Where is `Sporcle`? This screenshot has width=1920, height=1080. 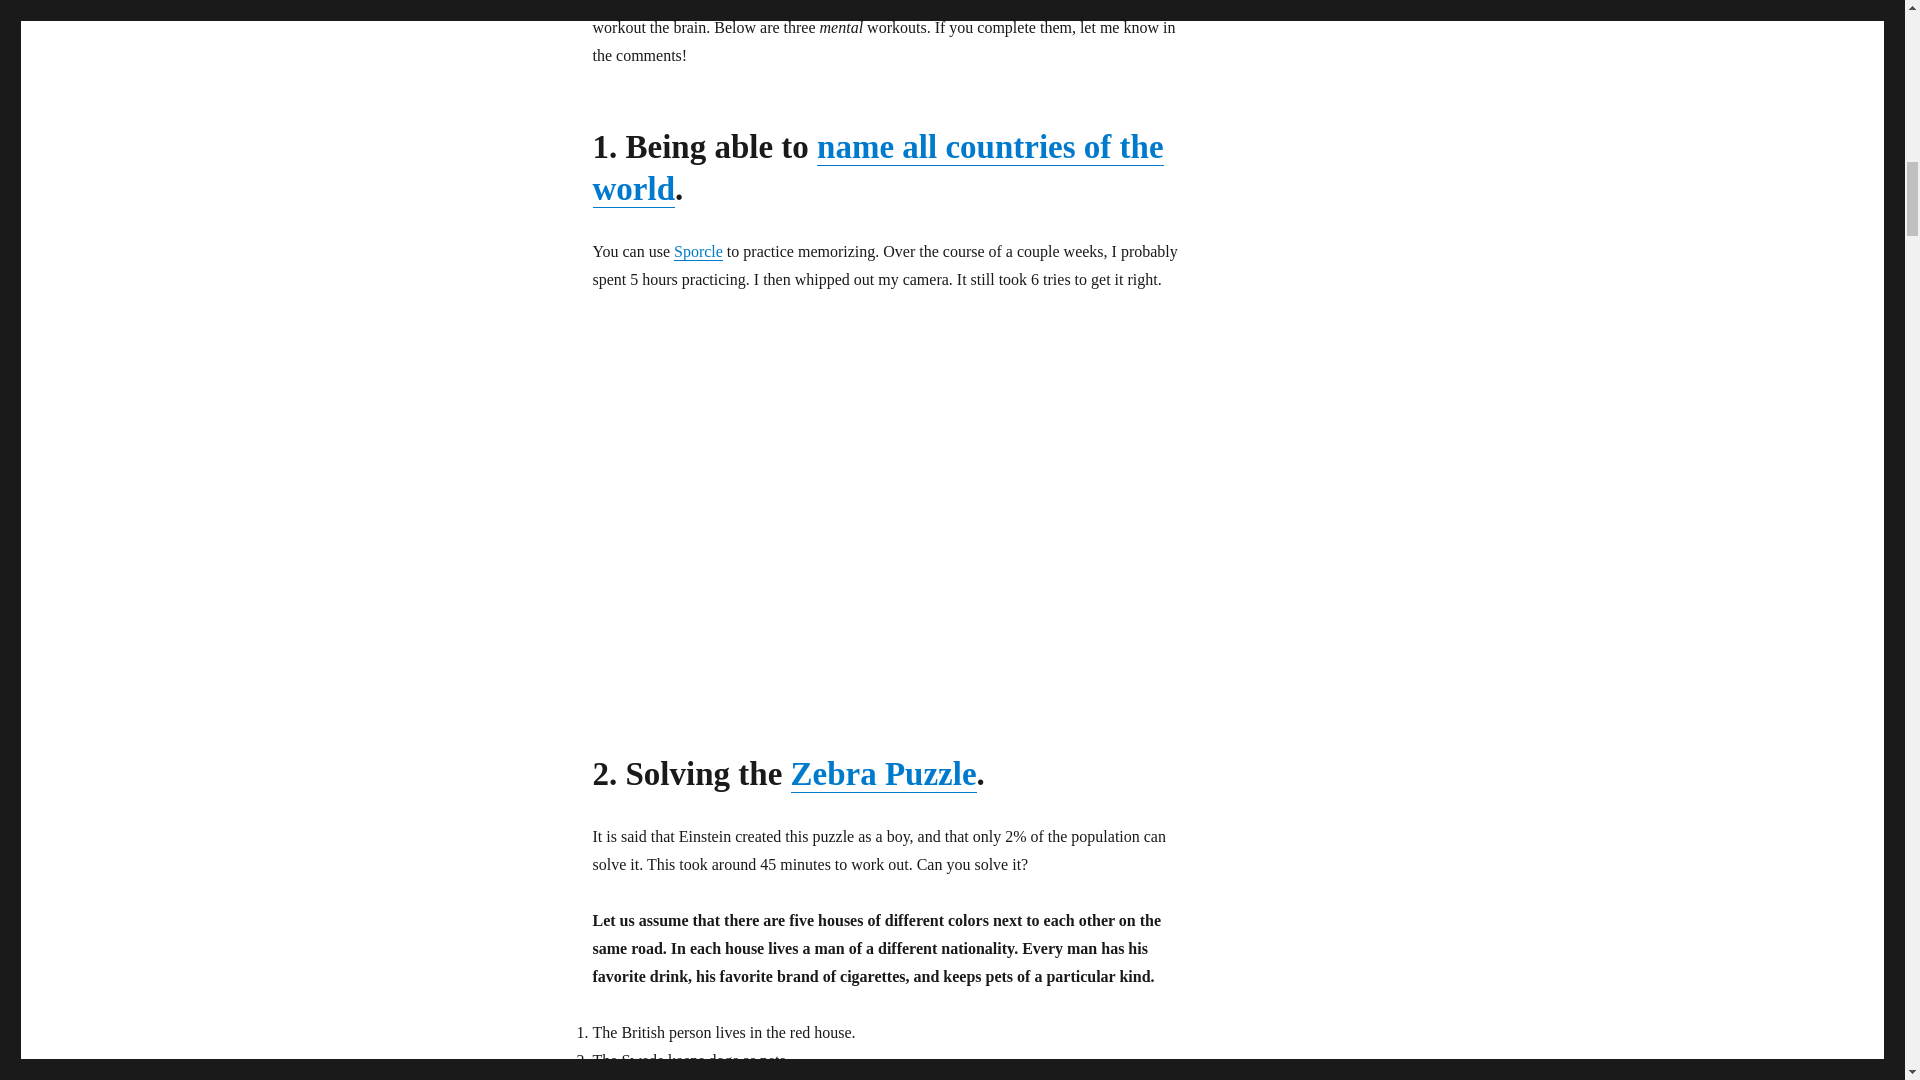 Sporcle is located at coordinates (698, 252).